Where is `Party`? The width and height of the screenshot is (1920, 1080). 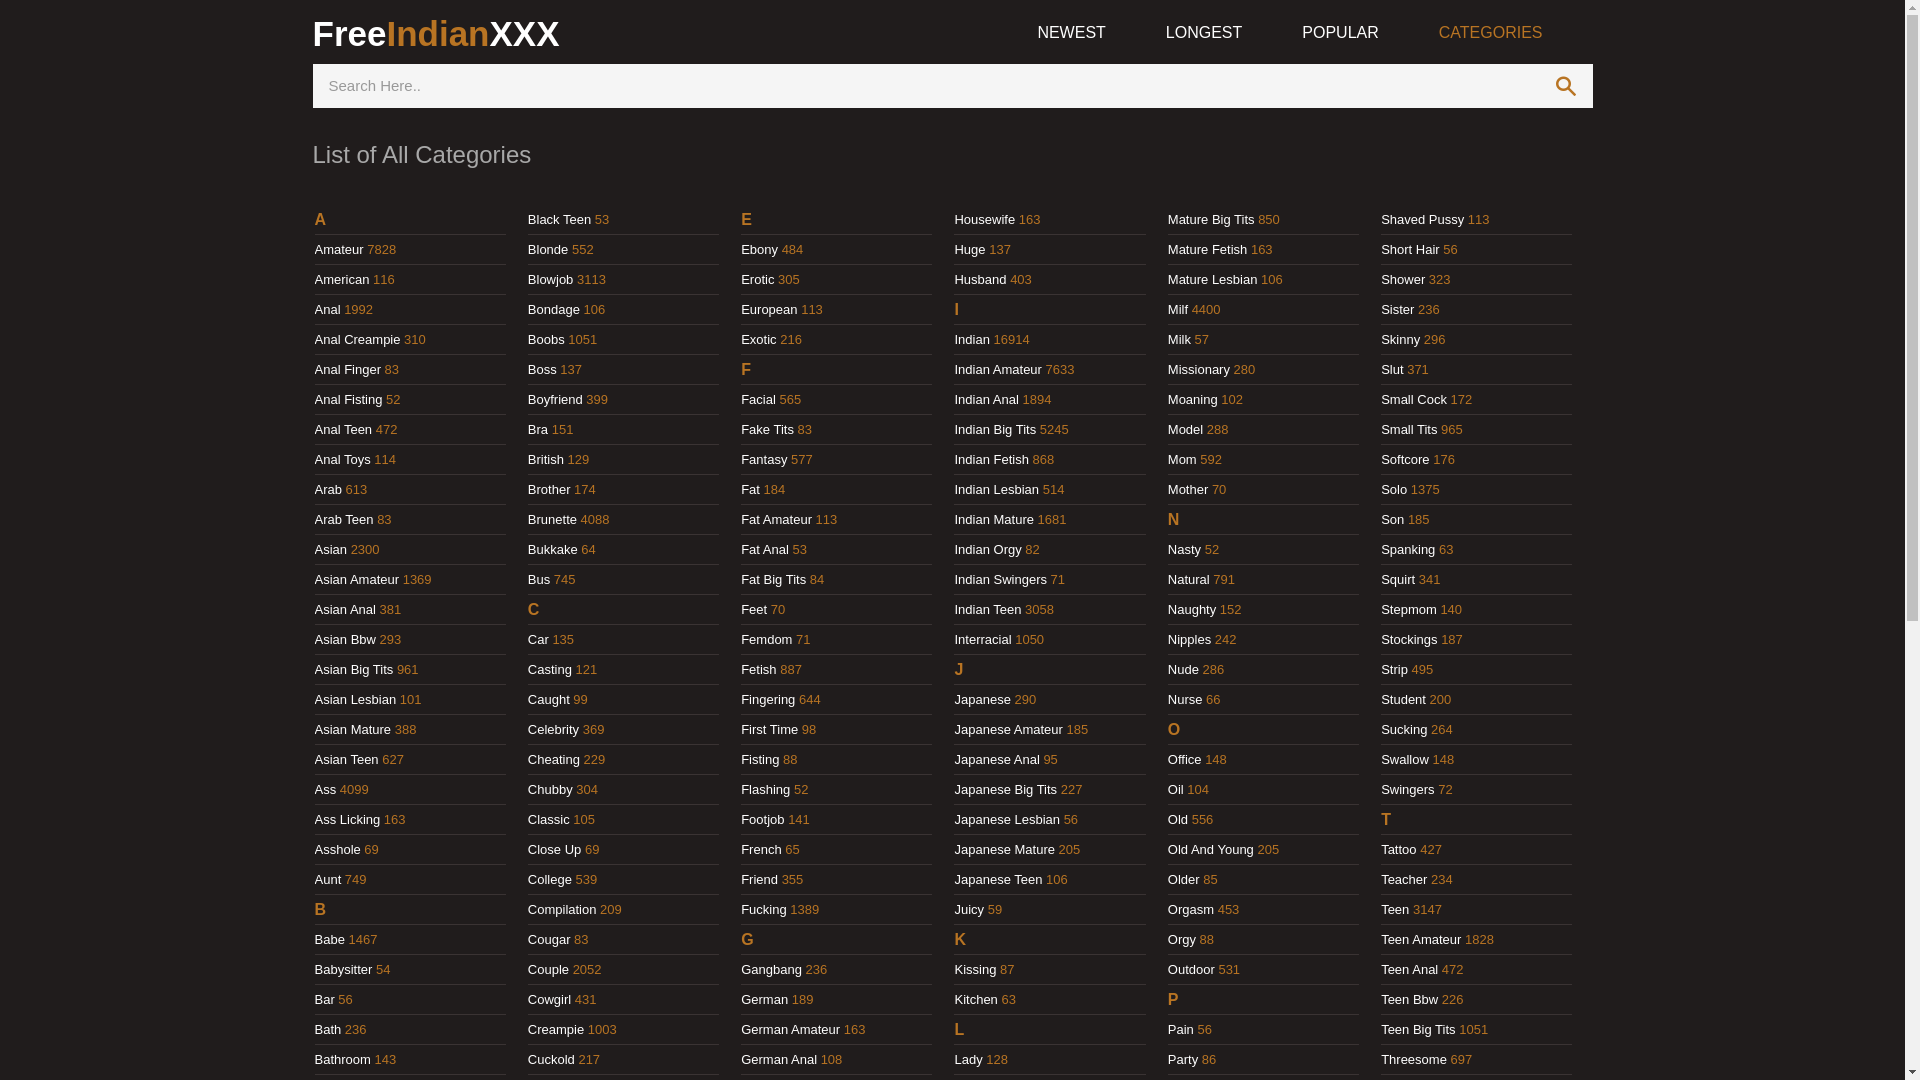
Party is located at coordinates (1183, 1060).